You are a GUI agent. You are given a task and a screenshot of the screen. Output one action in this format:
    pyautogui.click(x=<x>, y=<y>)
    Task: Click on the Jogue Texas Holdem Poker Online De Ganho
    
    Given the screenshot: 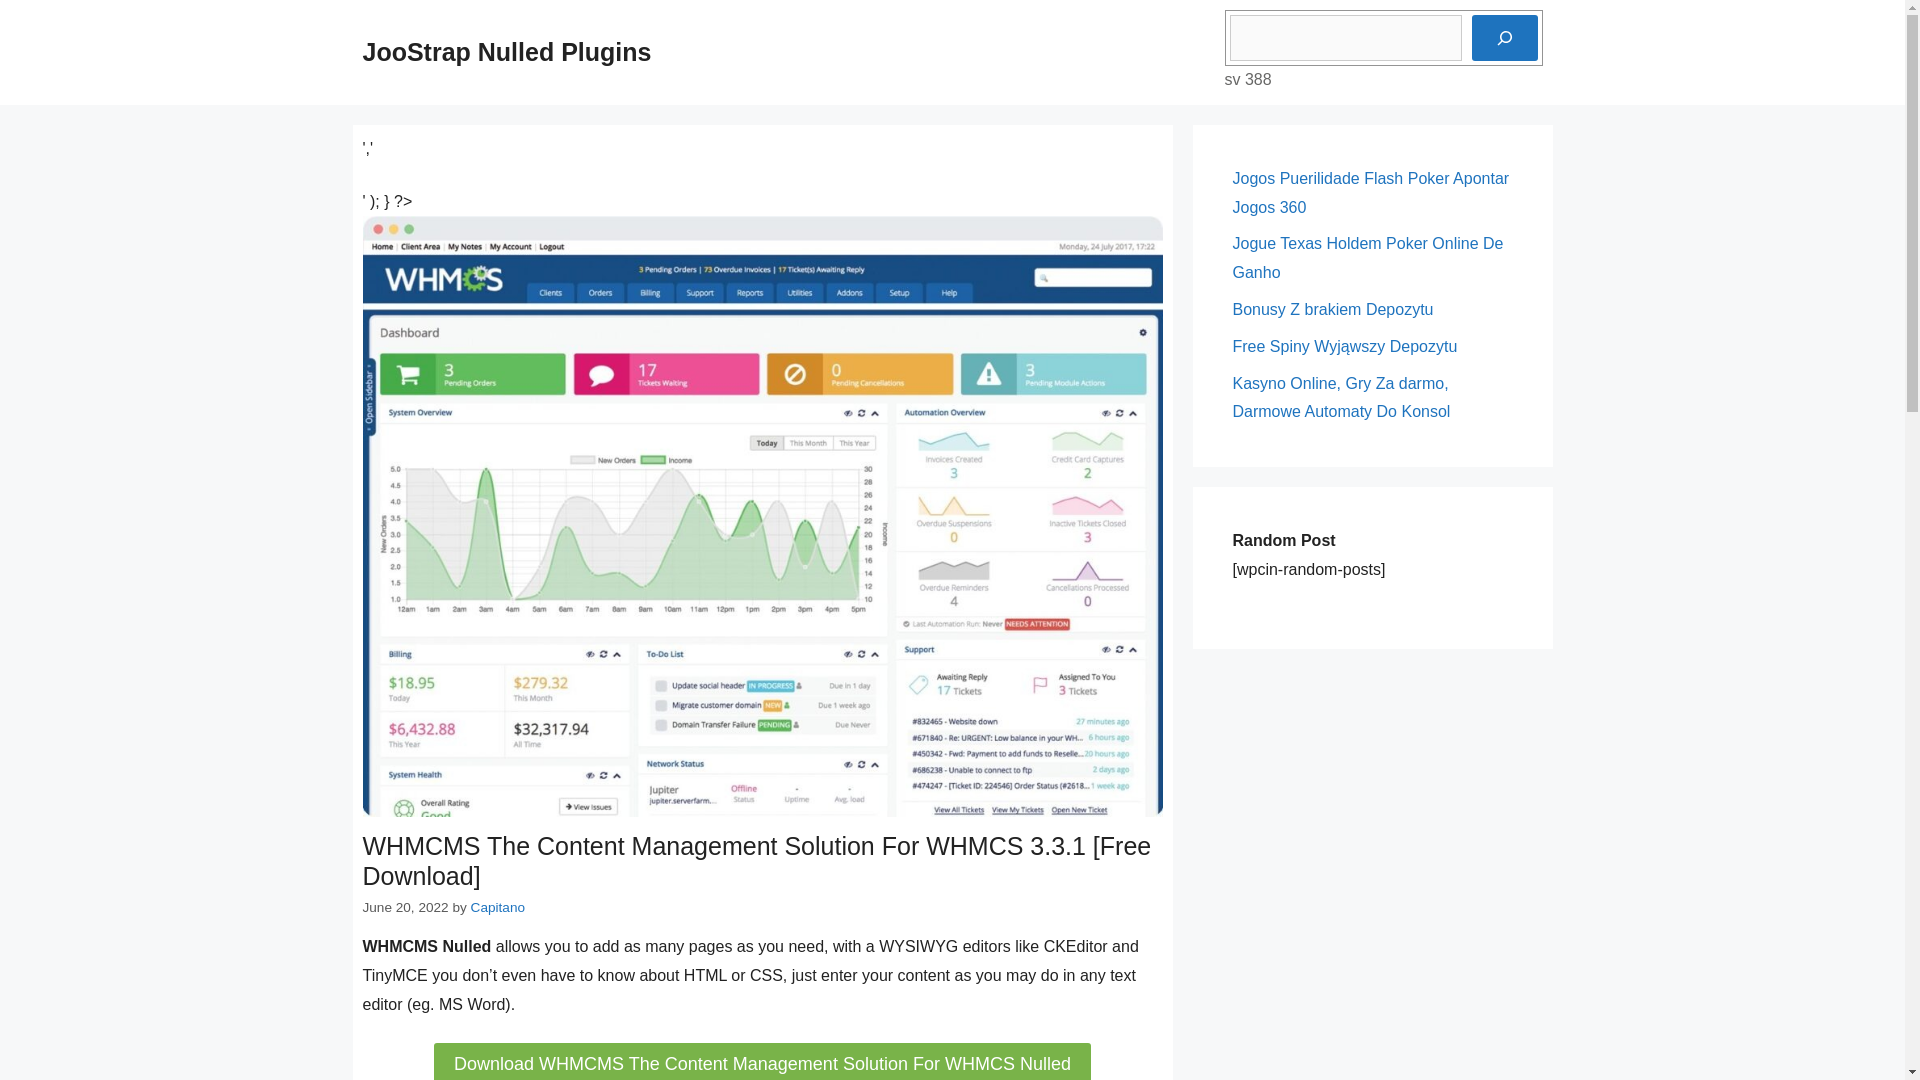 What is the action you would take?
    pyautogui.click(x=1368, y=258)
    